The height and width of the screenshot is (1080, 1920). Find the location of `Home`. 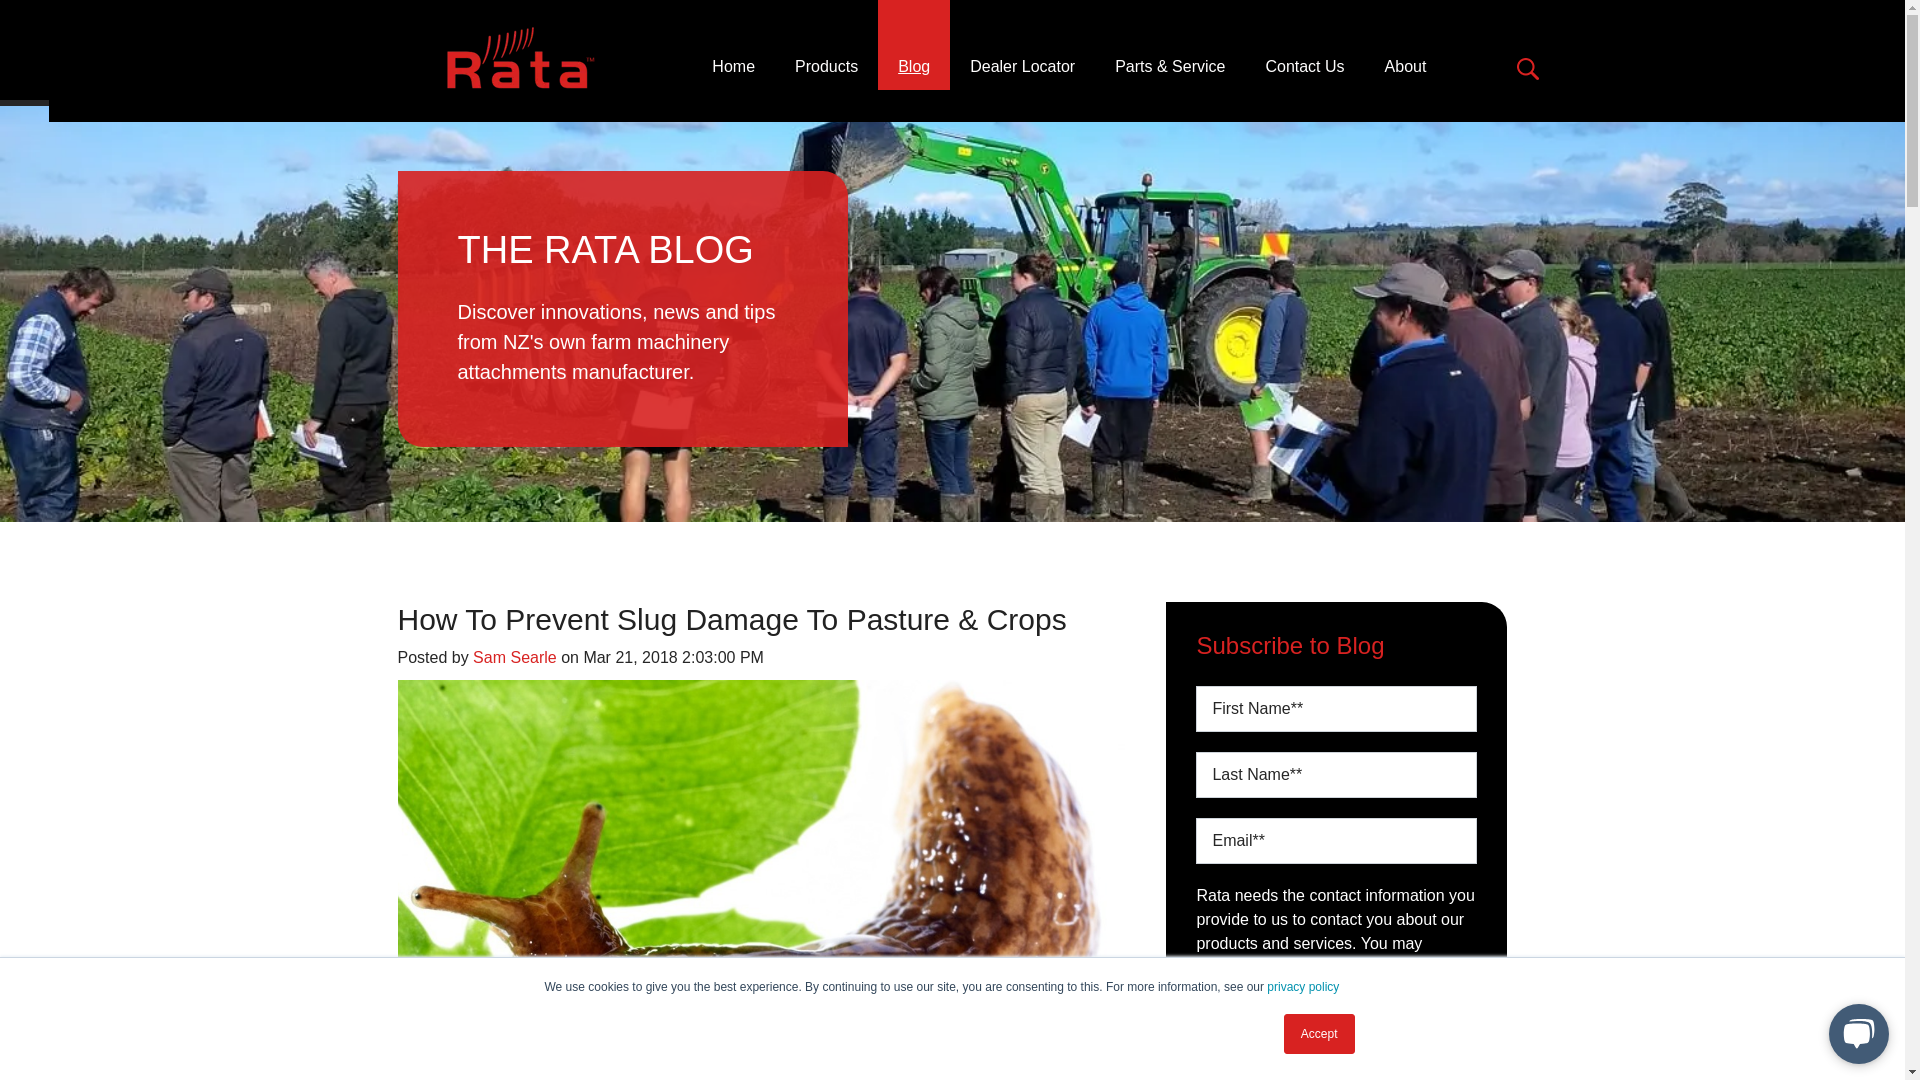

Home is located at coordinates (733, 44).